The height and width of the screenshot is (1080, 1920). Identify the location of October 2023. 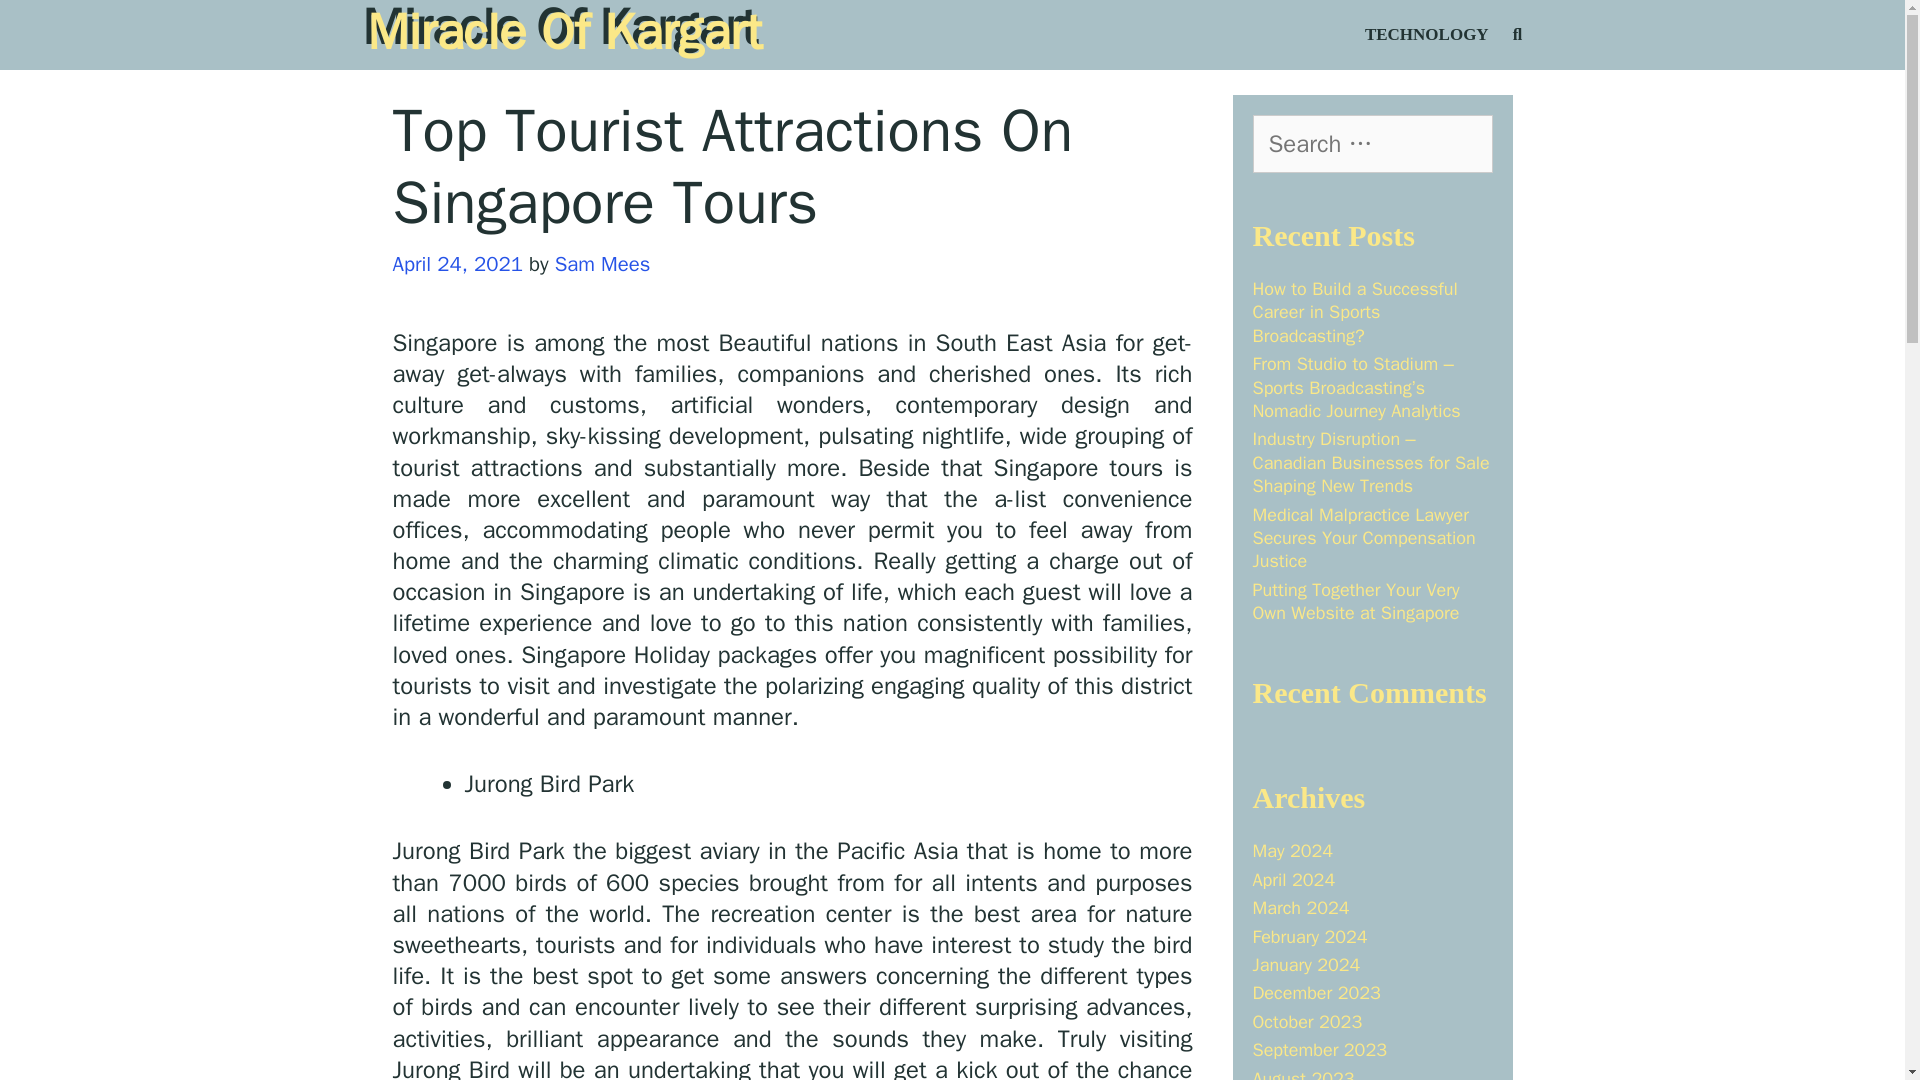
(1306, 1021).